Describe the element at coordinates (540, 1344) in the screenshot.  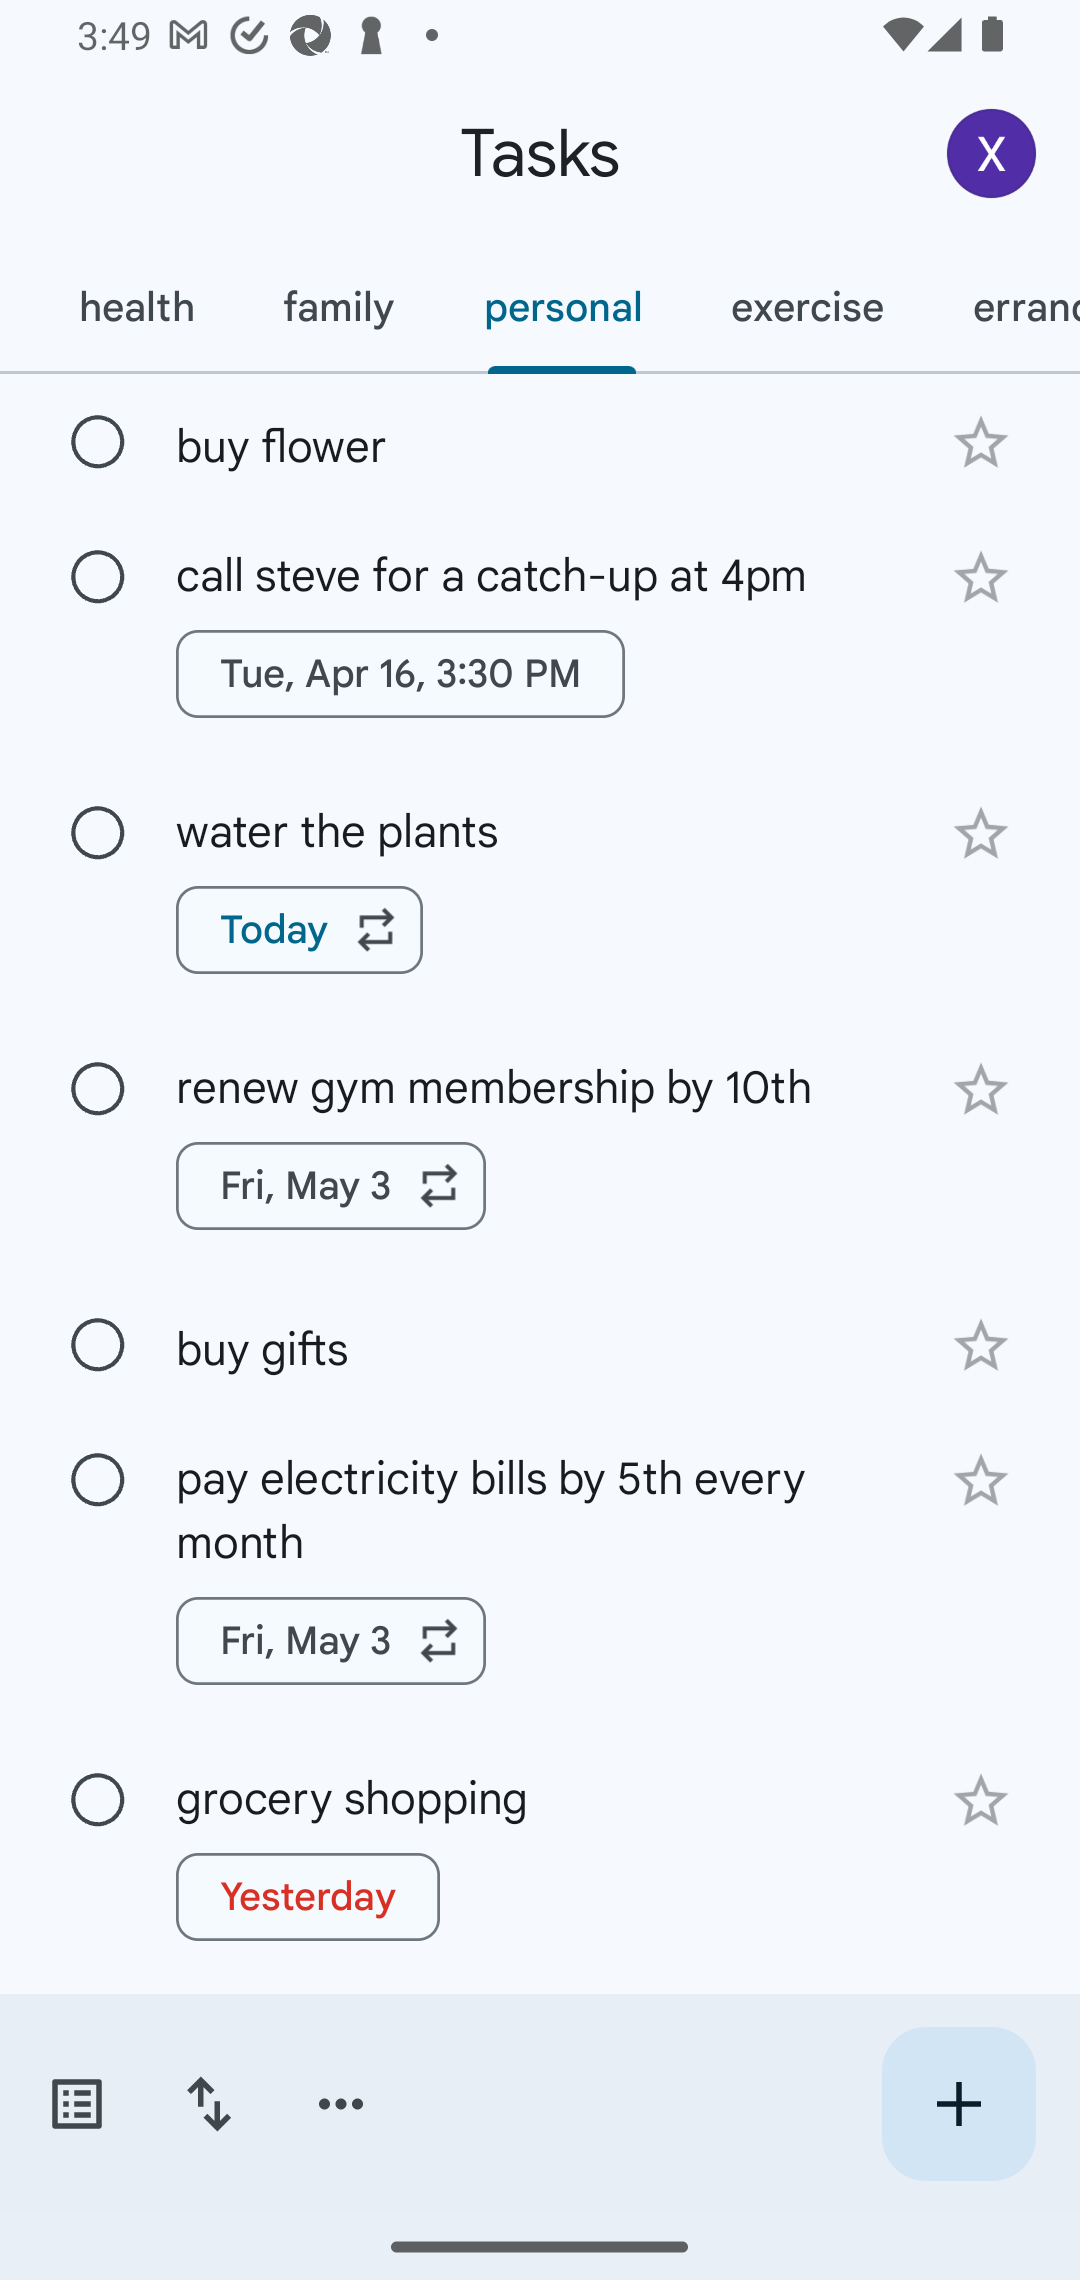
I see `buy gifts buy gifts Add star Mark as complete` at that location.